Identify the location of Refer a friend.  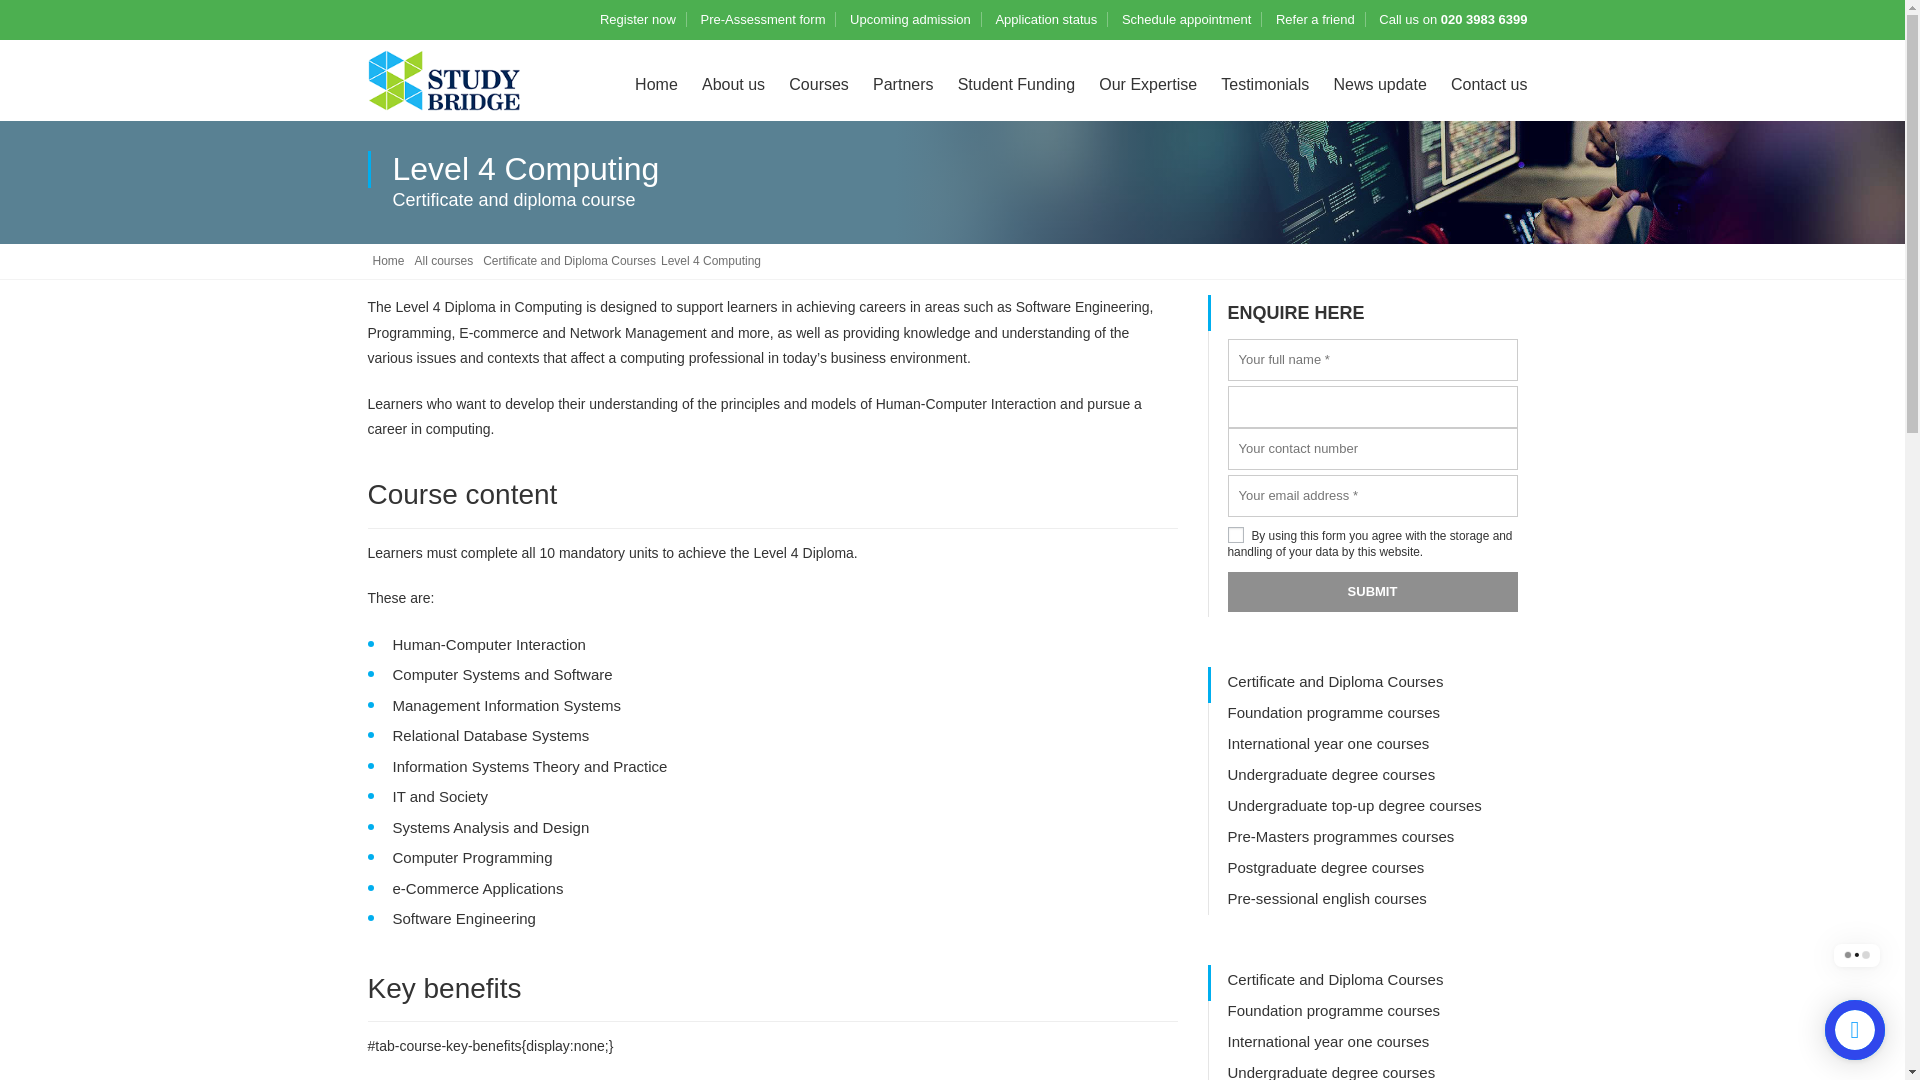
(1316, 19).